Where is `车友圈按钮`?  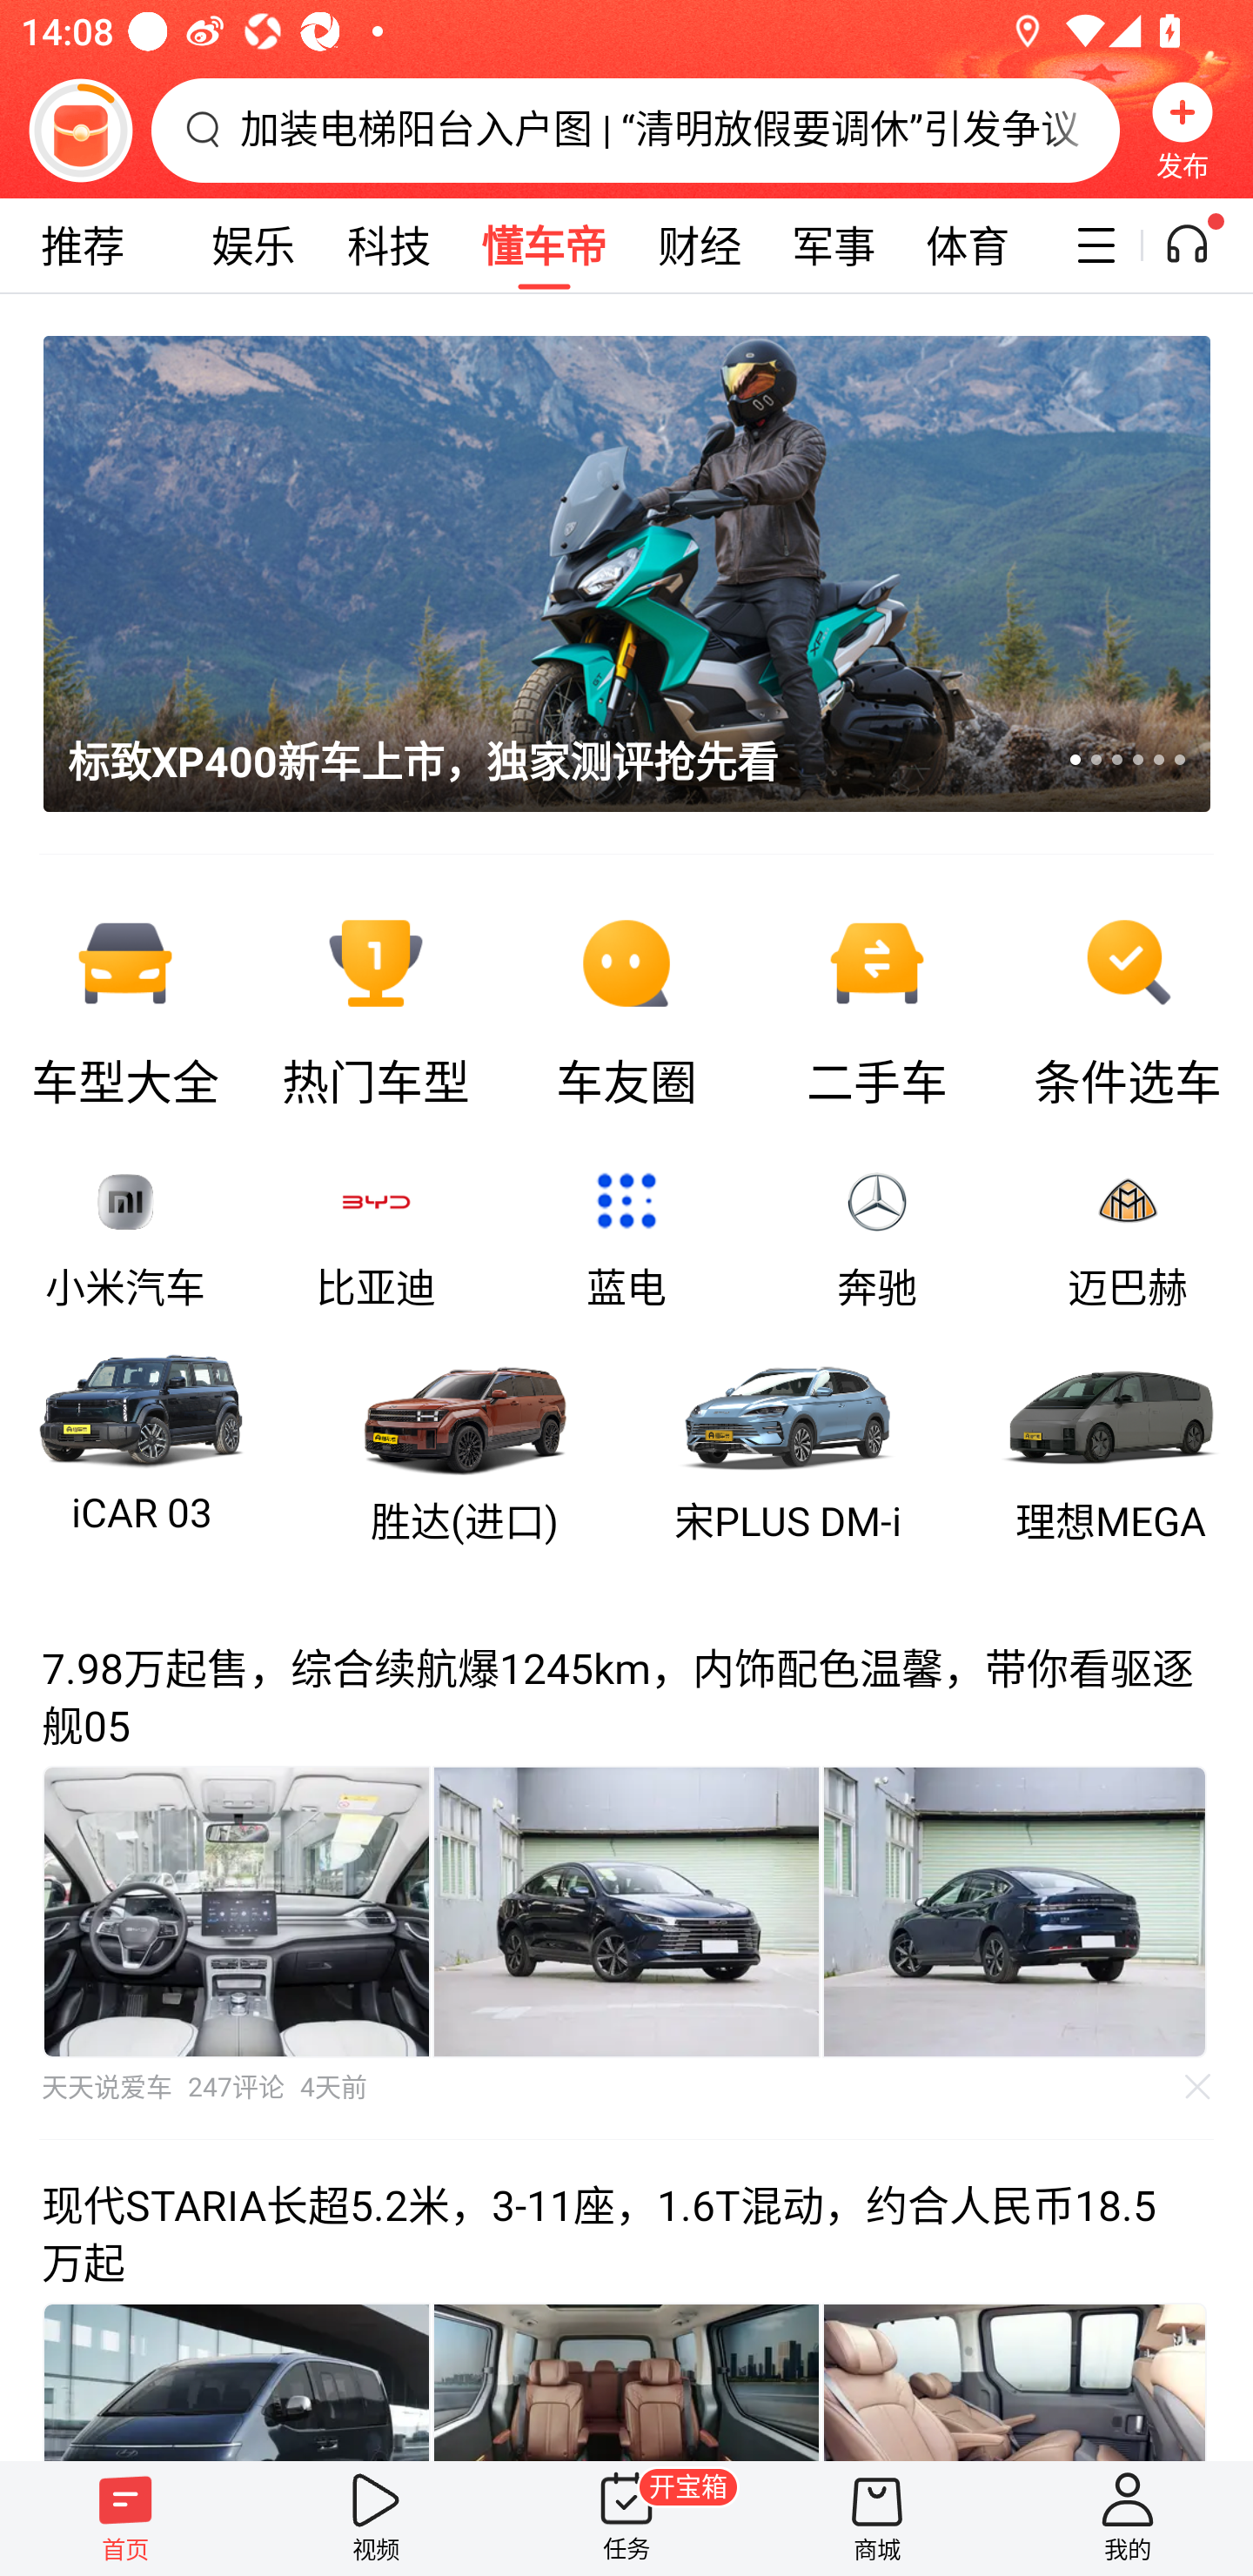
车友圈按钮 is located at coordinates (626, 1006).